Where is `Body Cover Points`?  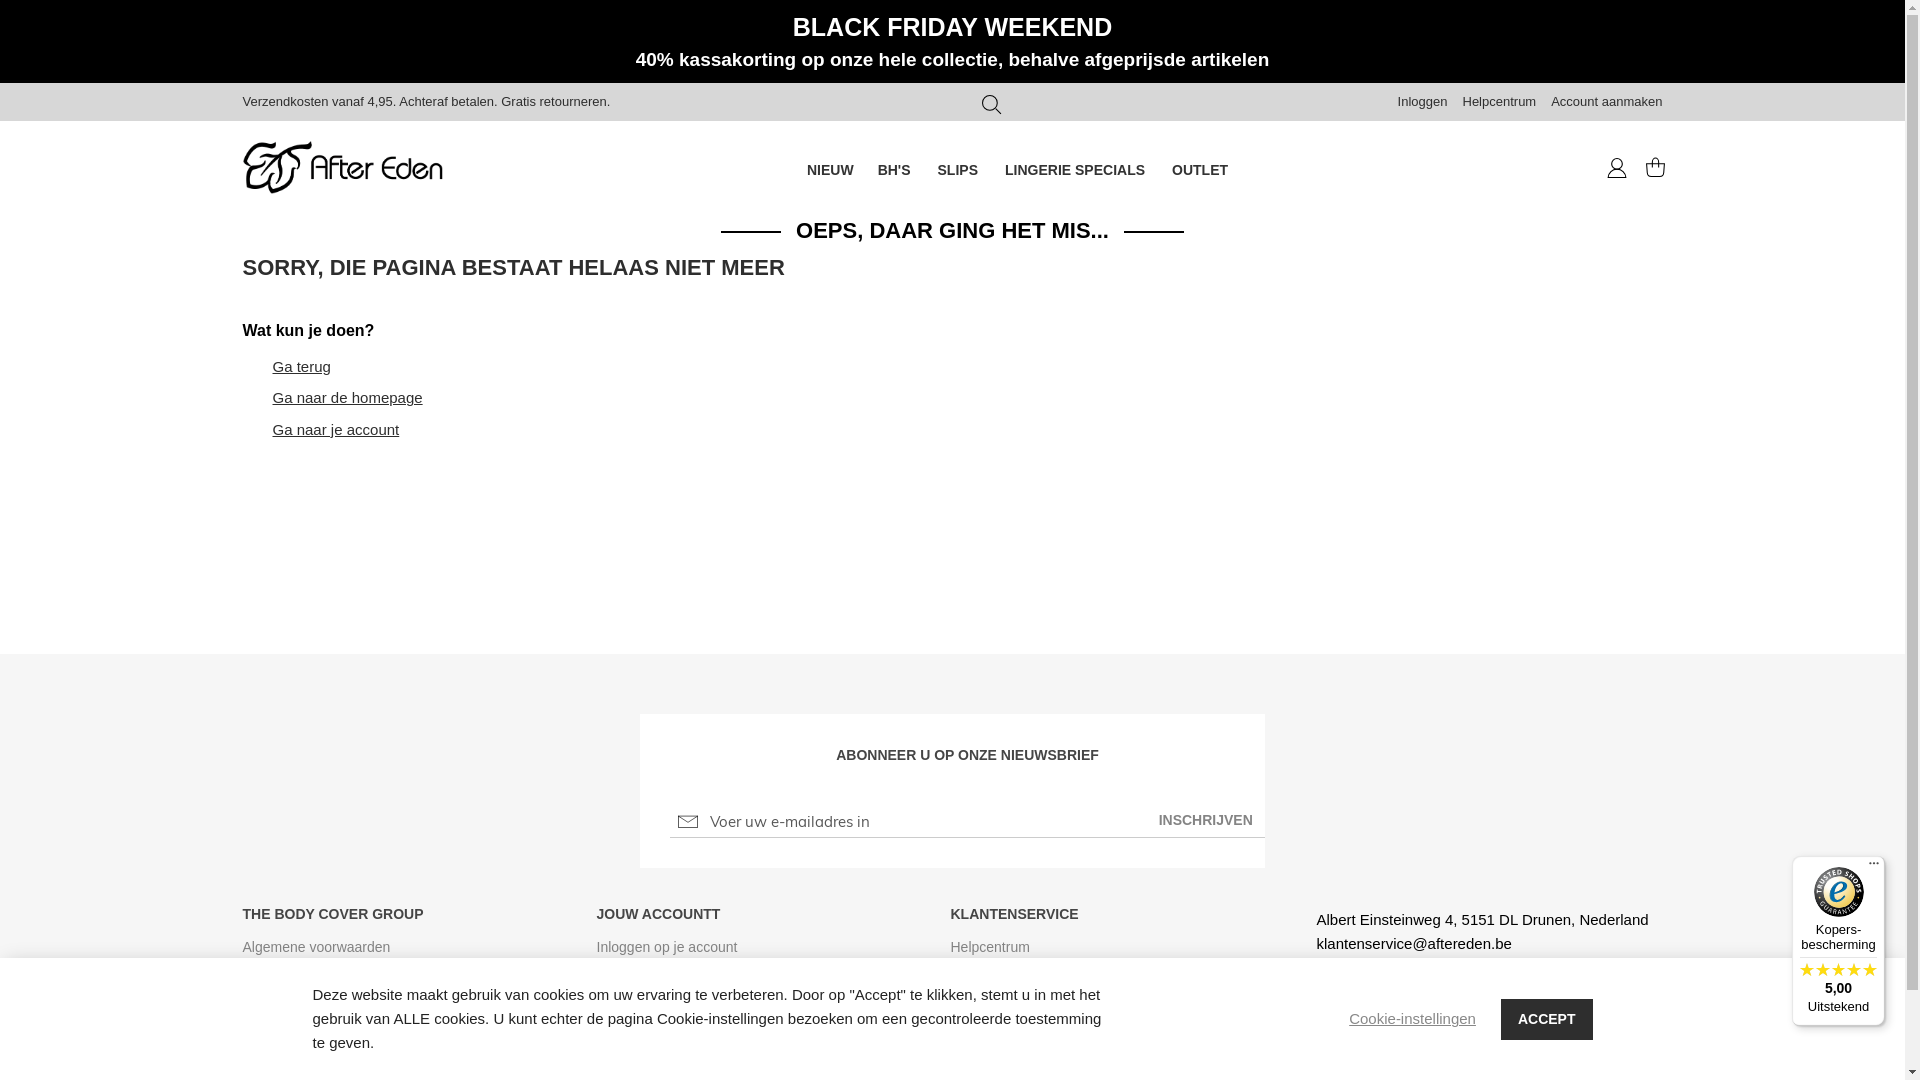
Body Cover Points is located at coordinates (654, 1031).